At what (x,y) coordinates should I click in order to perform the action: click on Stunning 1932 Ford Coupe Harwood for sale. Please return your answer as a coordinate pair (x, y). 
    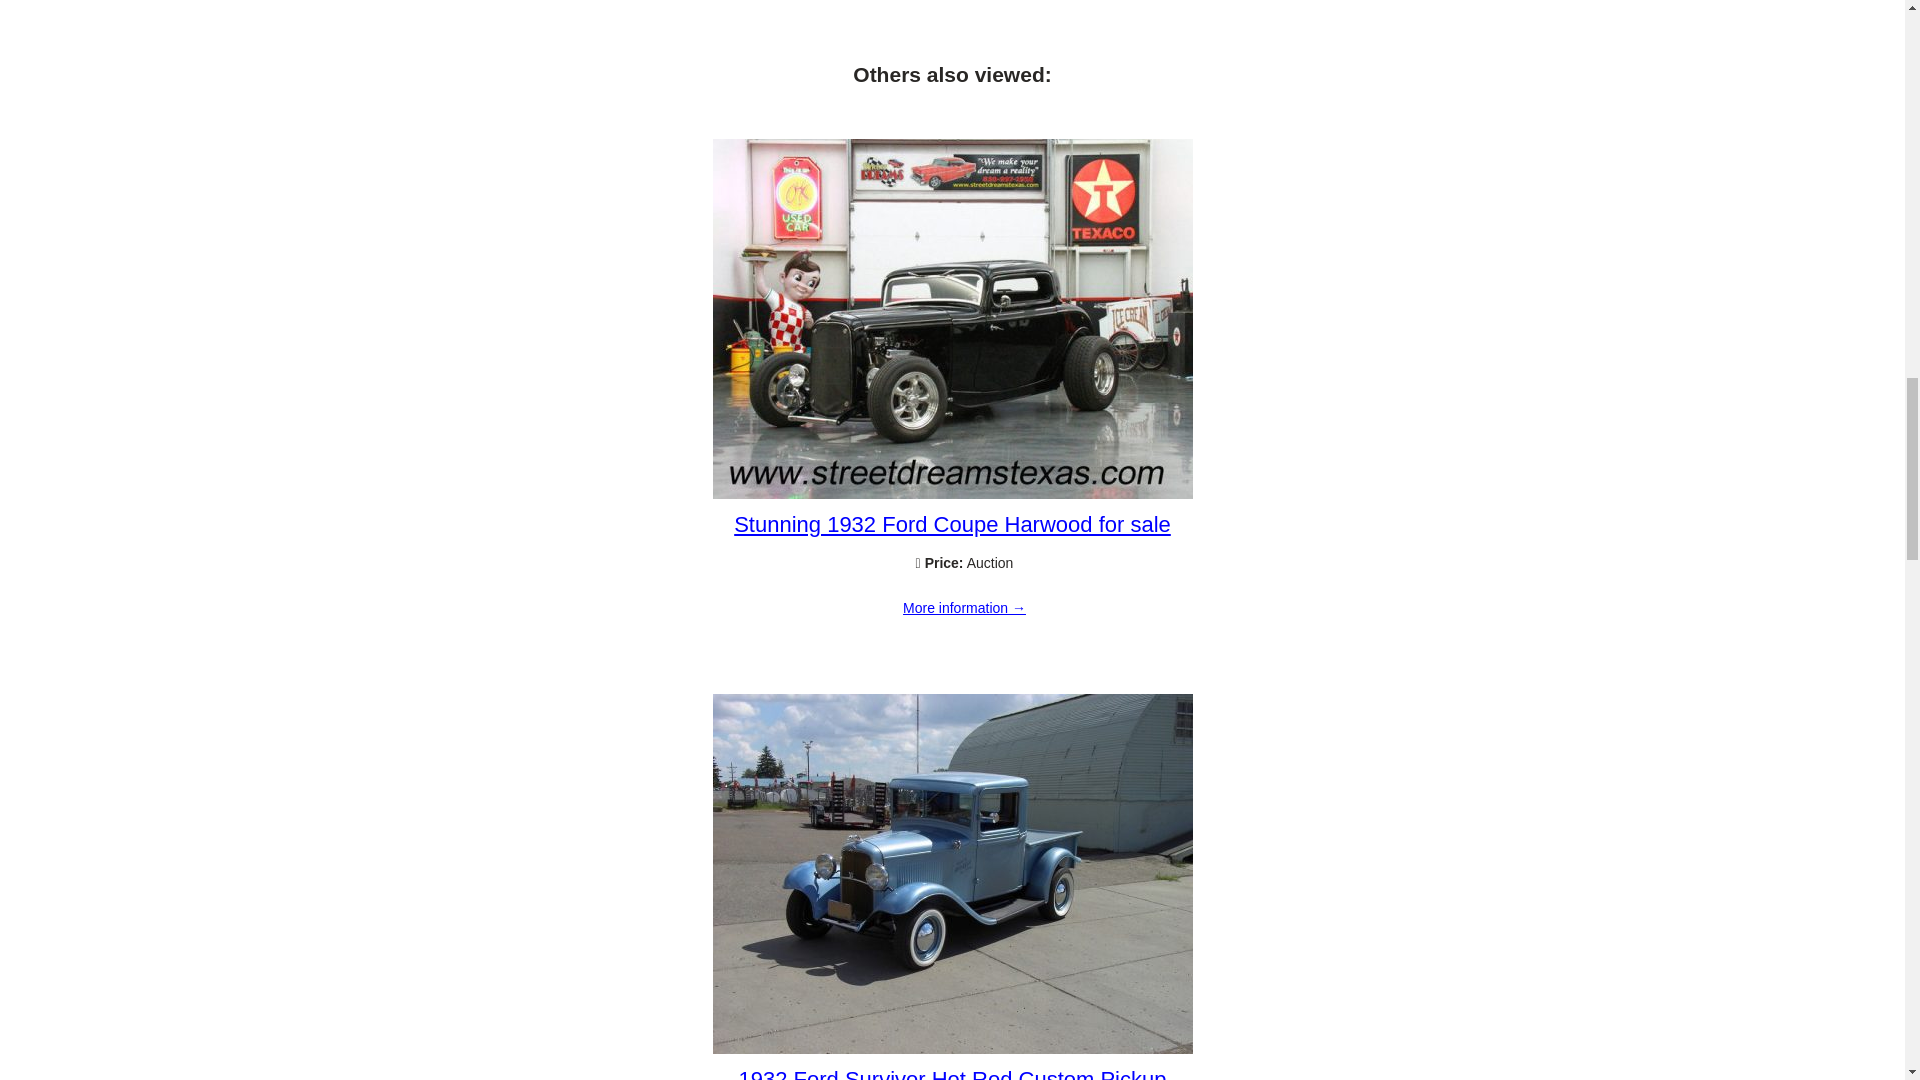
    Looking at the image, I should click on (964, 608).